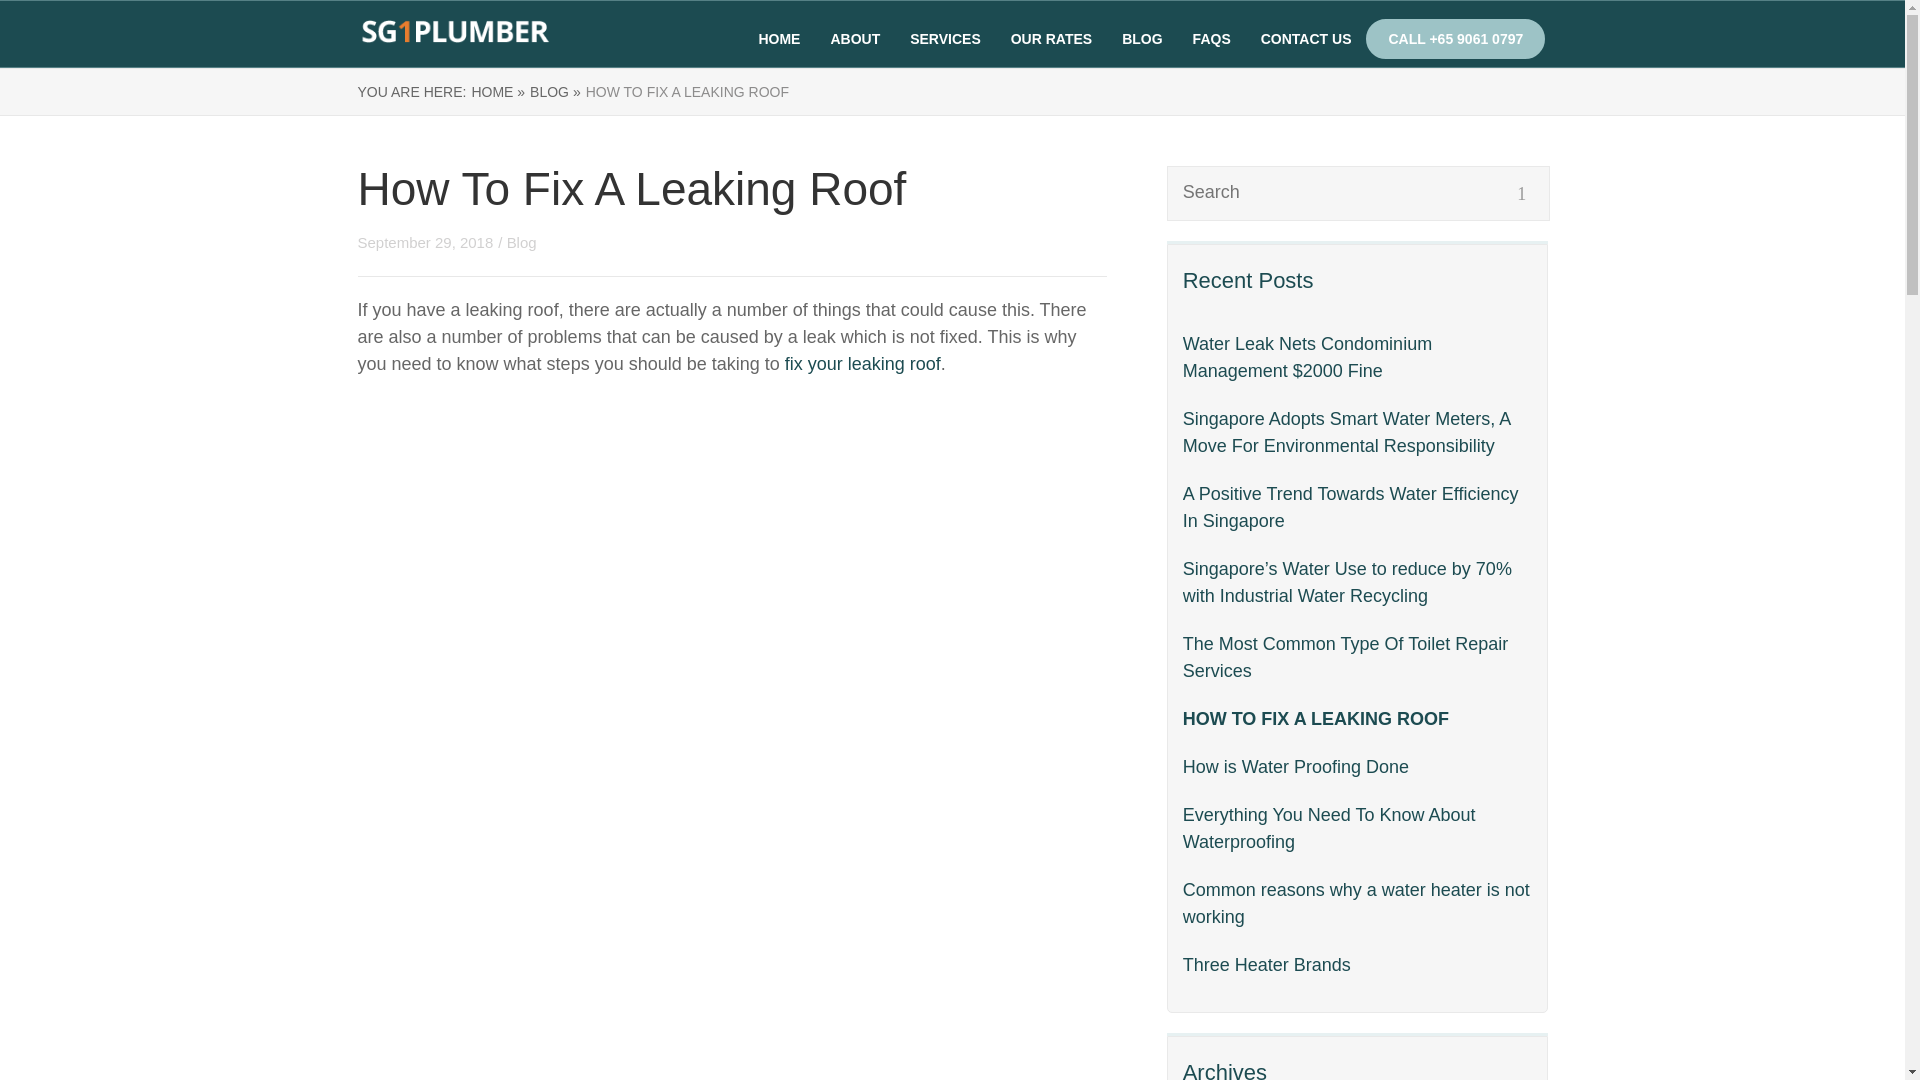 This screenshot has width=1920, height=1080. What do you see at coordinates (1306, 39) in the screenshot?
I see `CONTACT US` at bounding box center [1306, 39].